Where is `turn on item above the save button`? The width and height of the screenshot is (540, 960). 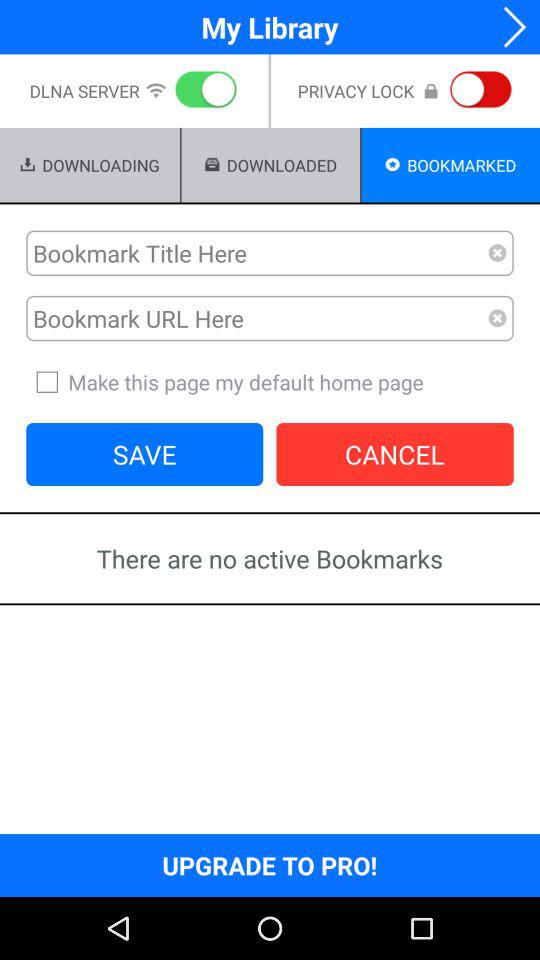 turn on item above the save button is located at coordinates (270, 382).